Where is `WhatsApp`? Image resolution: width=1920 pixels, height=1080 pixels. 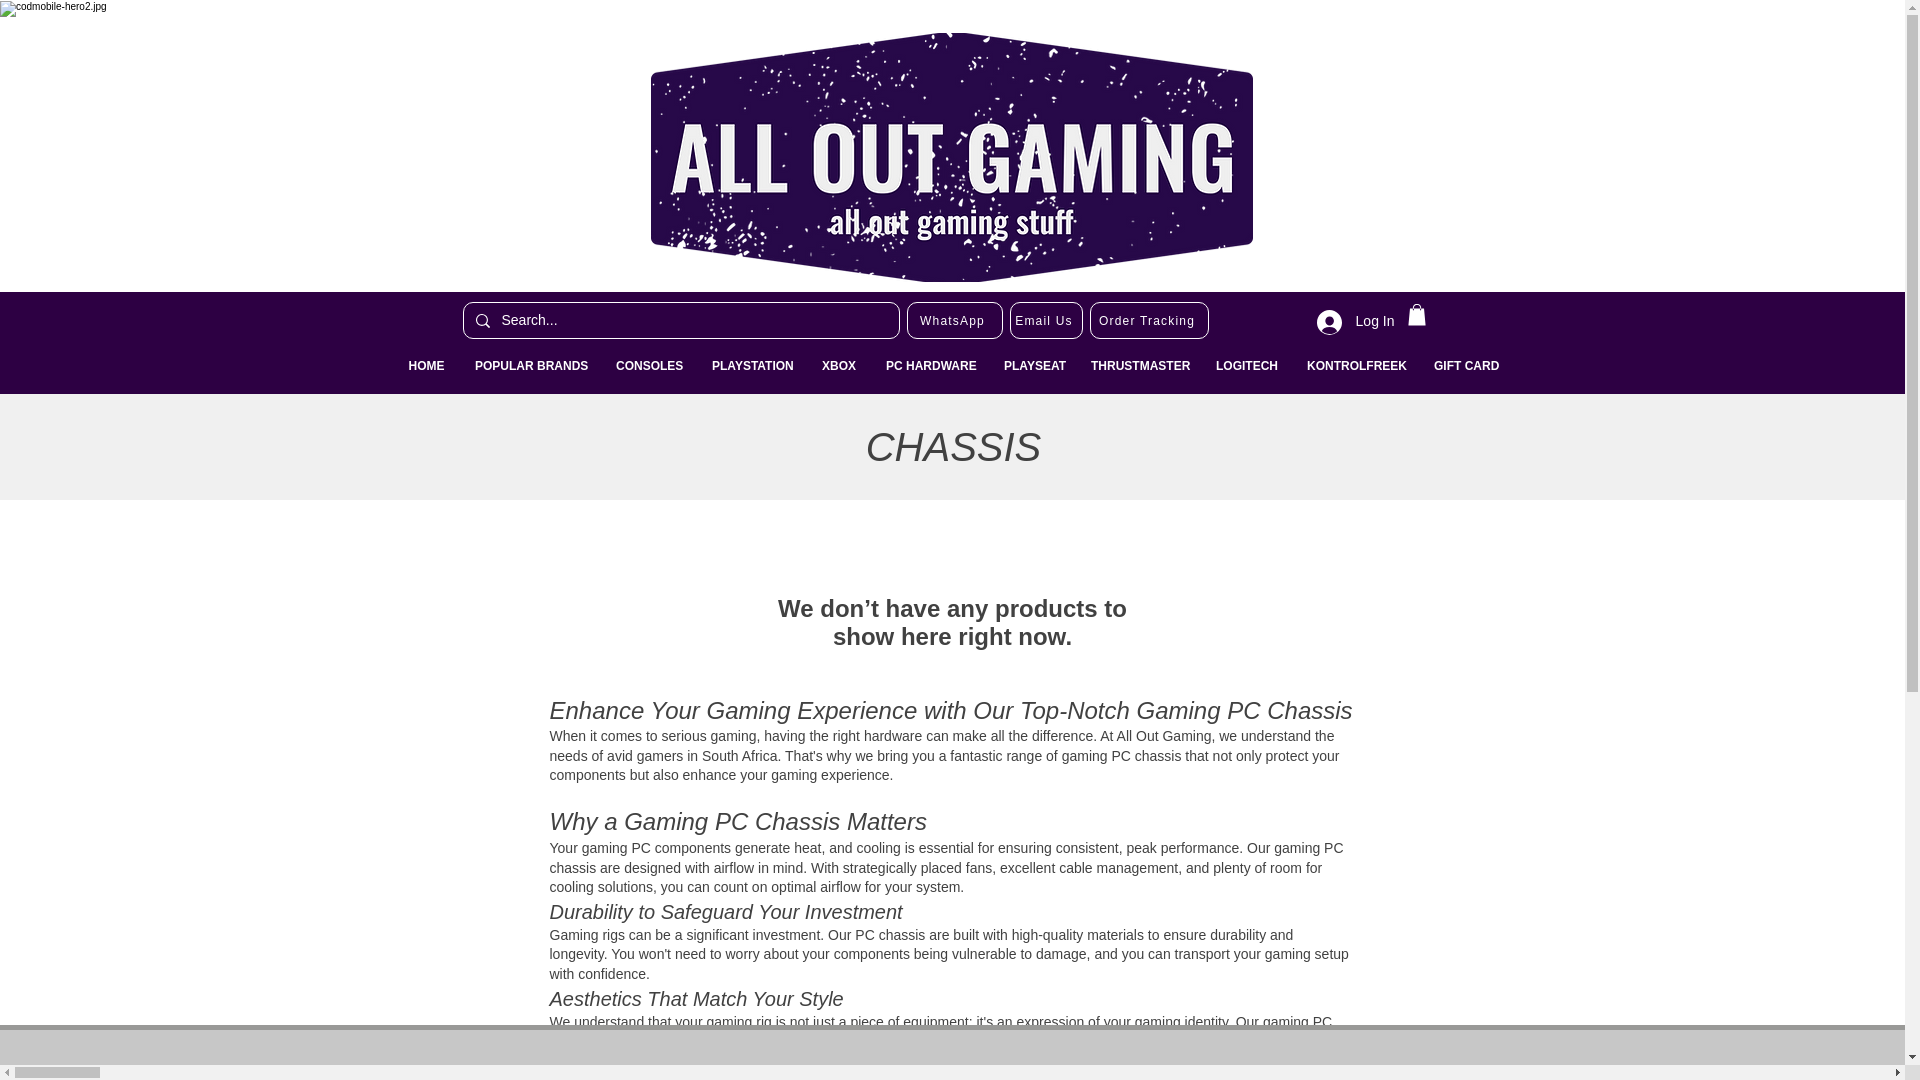
WhatsApp is located at coordinates (954, 320).